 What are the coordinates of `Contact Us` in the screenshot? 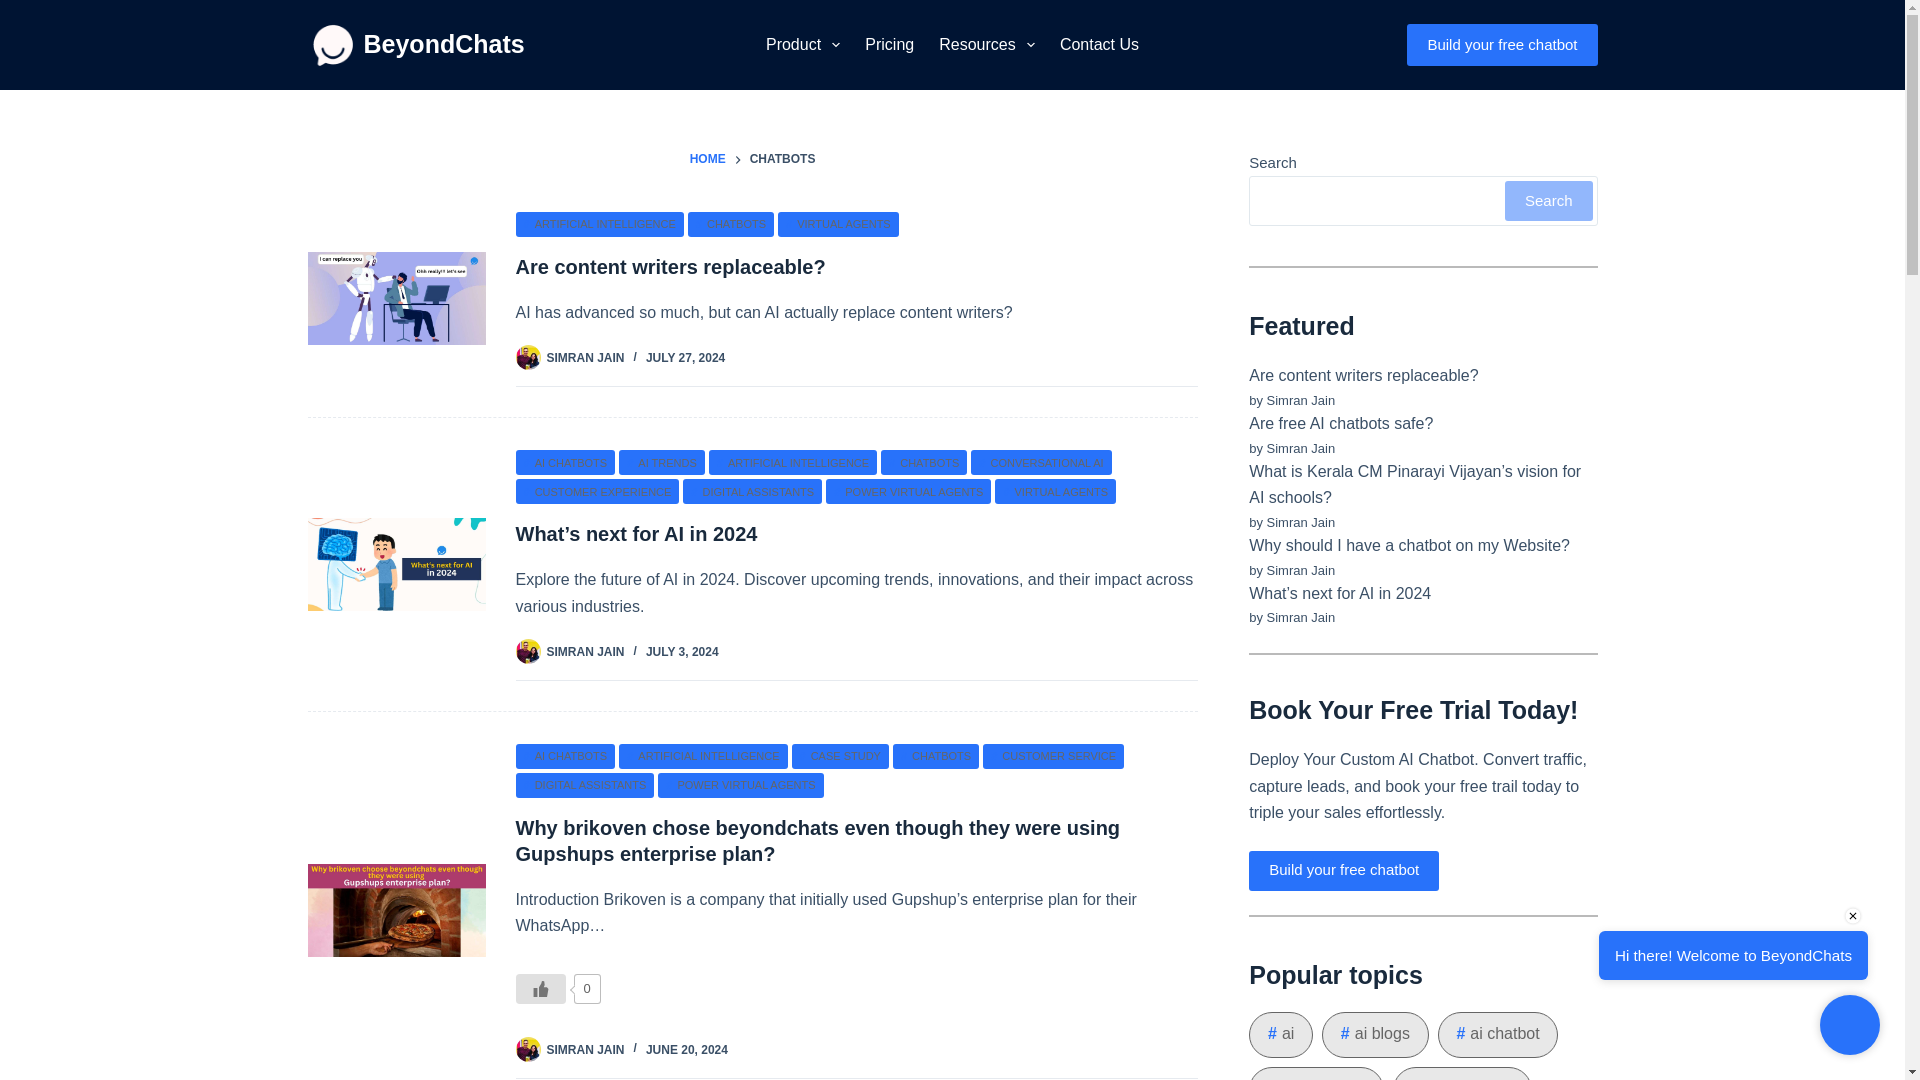 It's located at (1098, 44).